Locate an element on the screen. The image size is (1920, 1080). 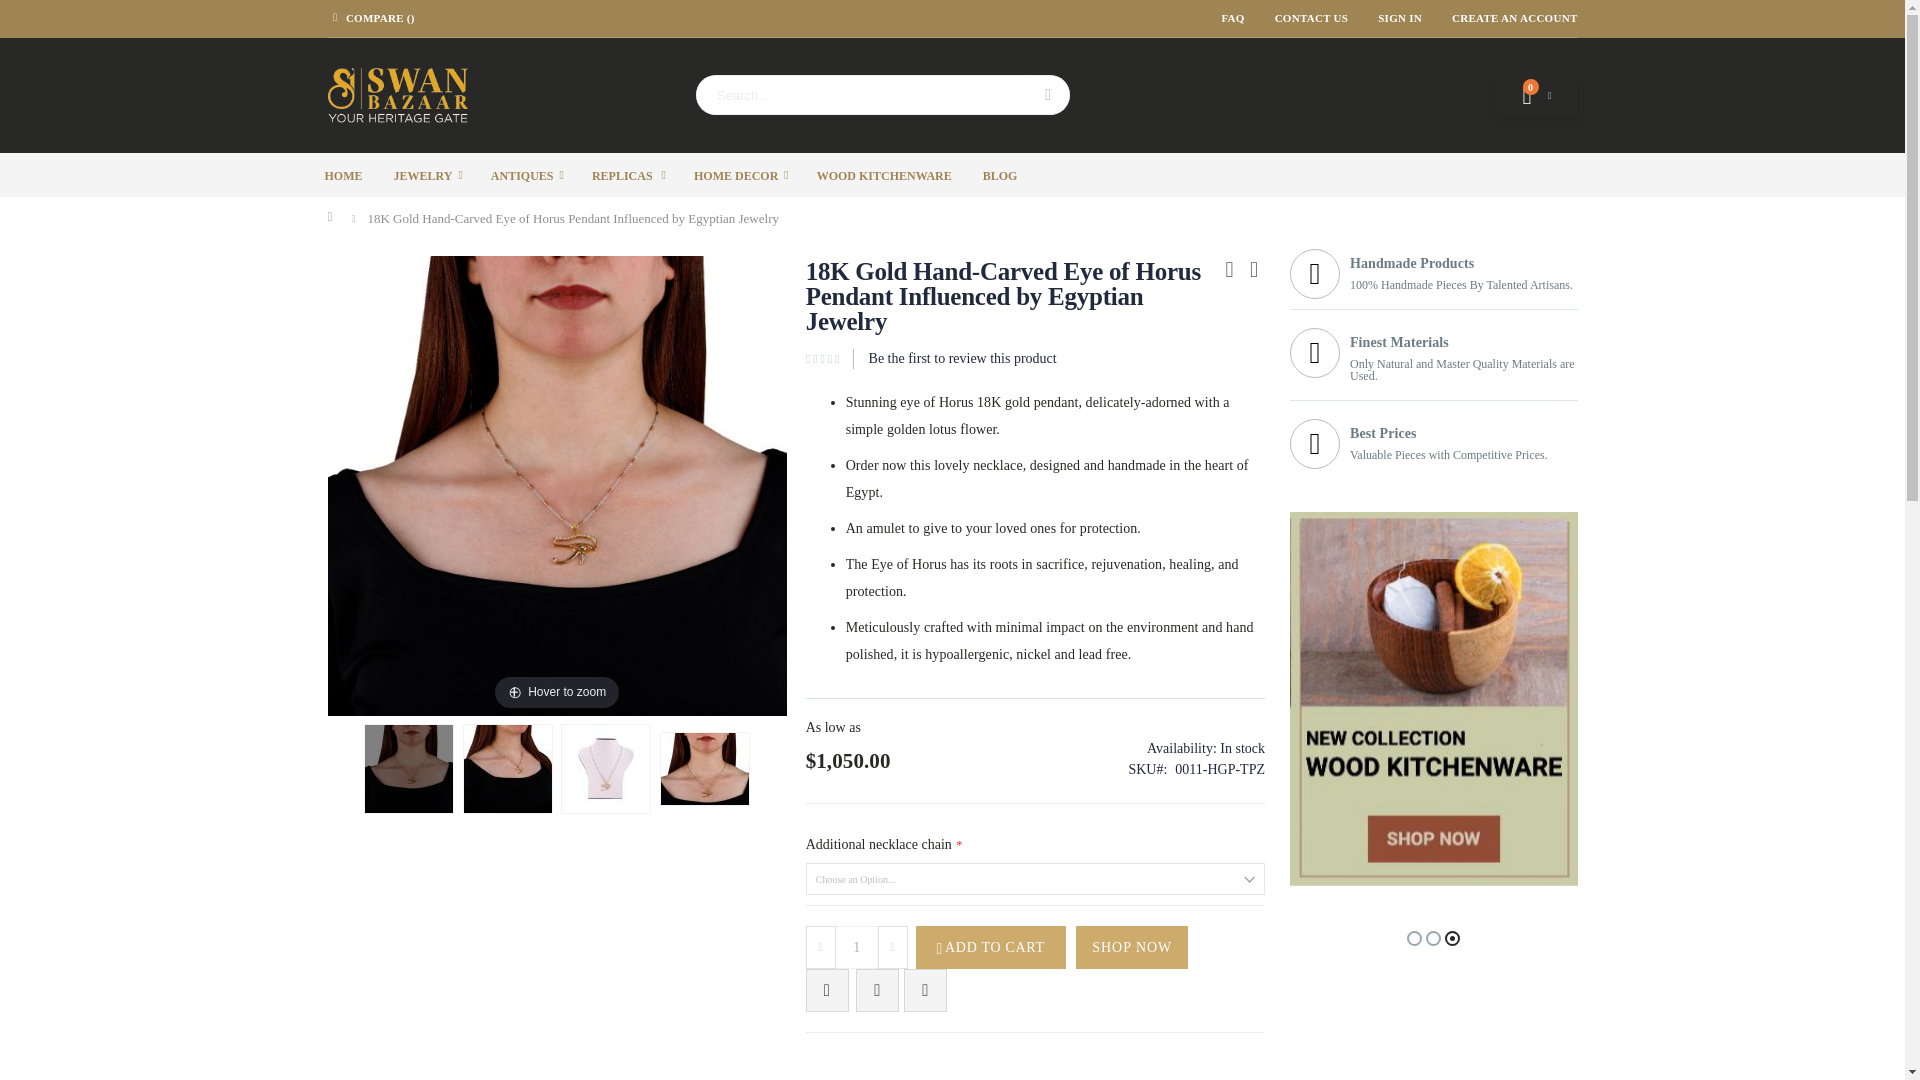
REPLICAS is located at coordinates (628, 174).